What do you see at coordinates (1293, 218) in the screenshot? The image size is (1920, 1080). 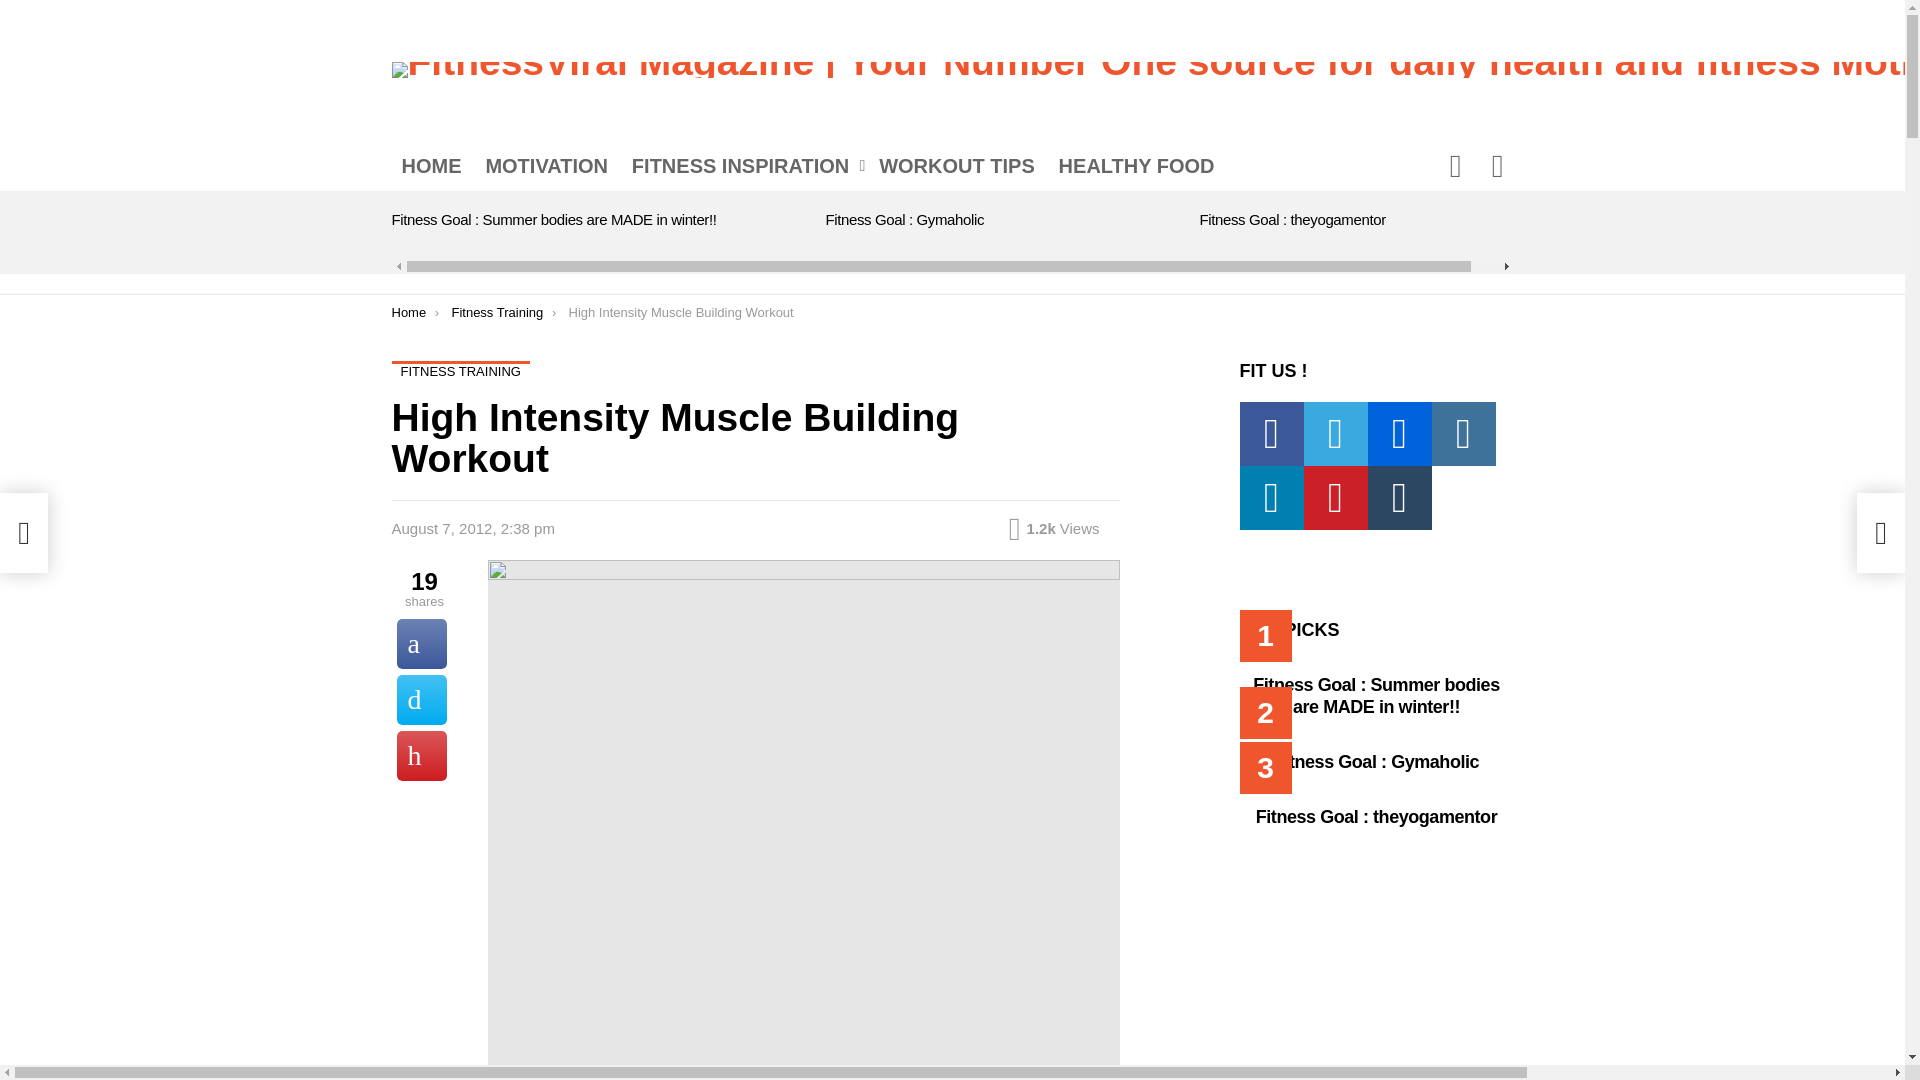 I see `Fitness Goal : theyogamentor` at bounding box center [1293, 218].